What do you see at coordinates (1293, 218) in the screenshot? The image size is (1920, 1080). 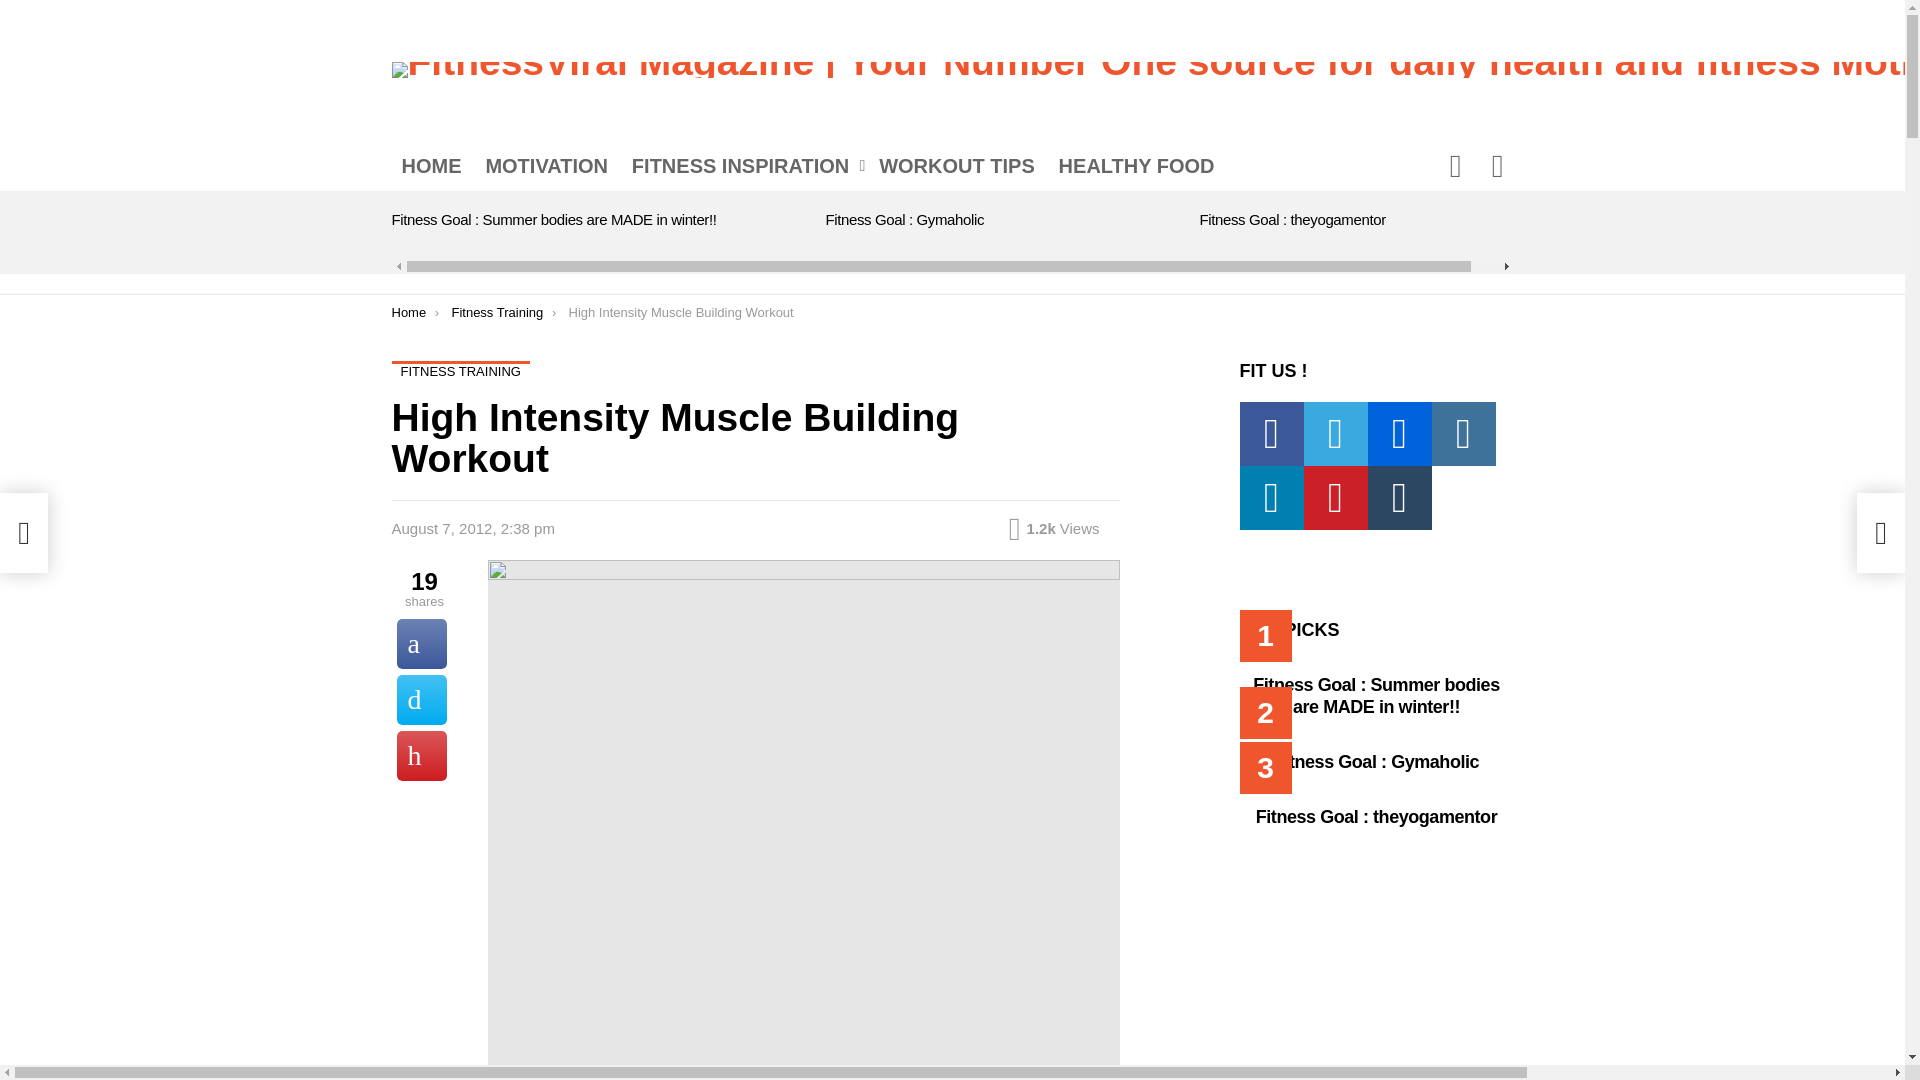 I see `Fitness Goal : theyogamentor` at bounding box center [1293, 218].